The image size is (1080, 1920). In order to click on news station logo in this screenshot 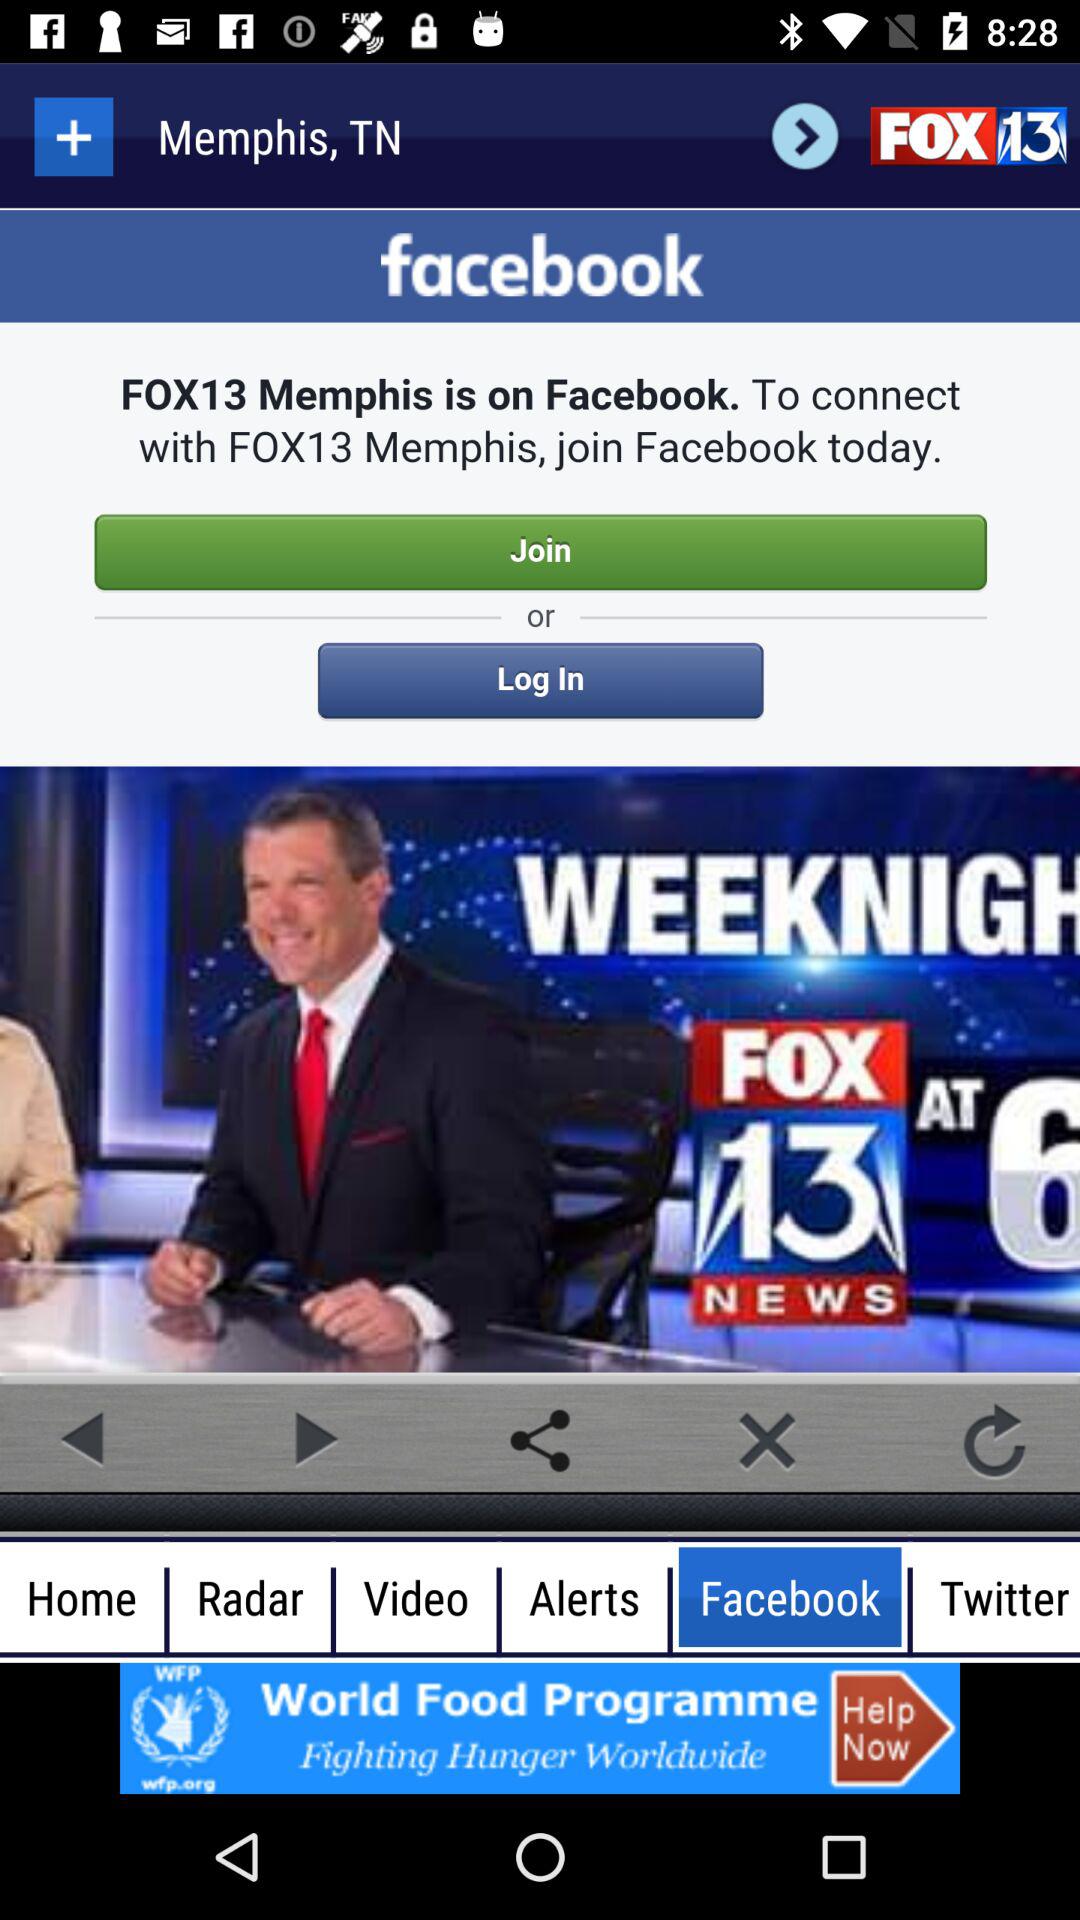, I will do `click(968, 136)`.